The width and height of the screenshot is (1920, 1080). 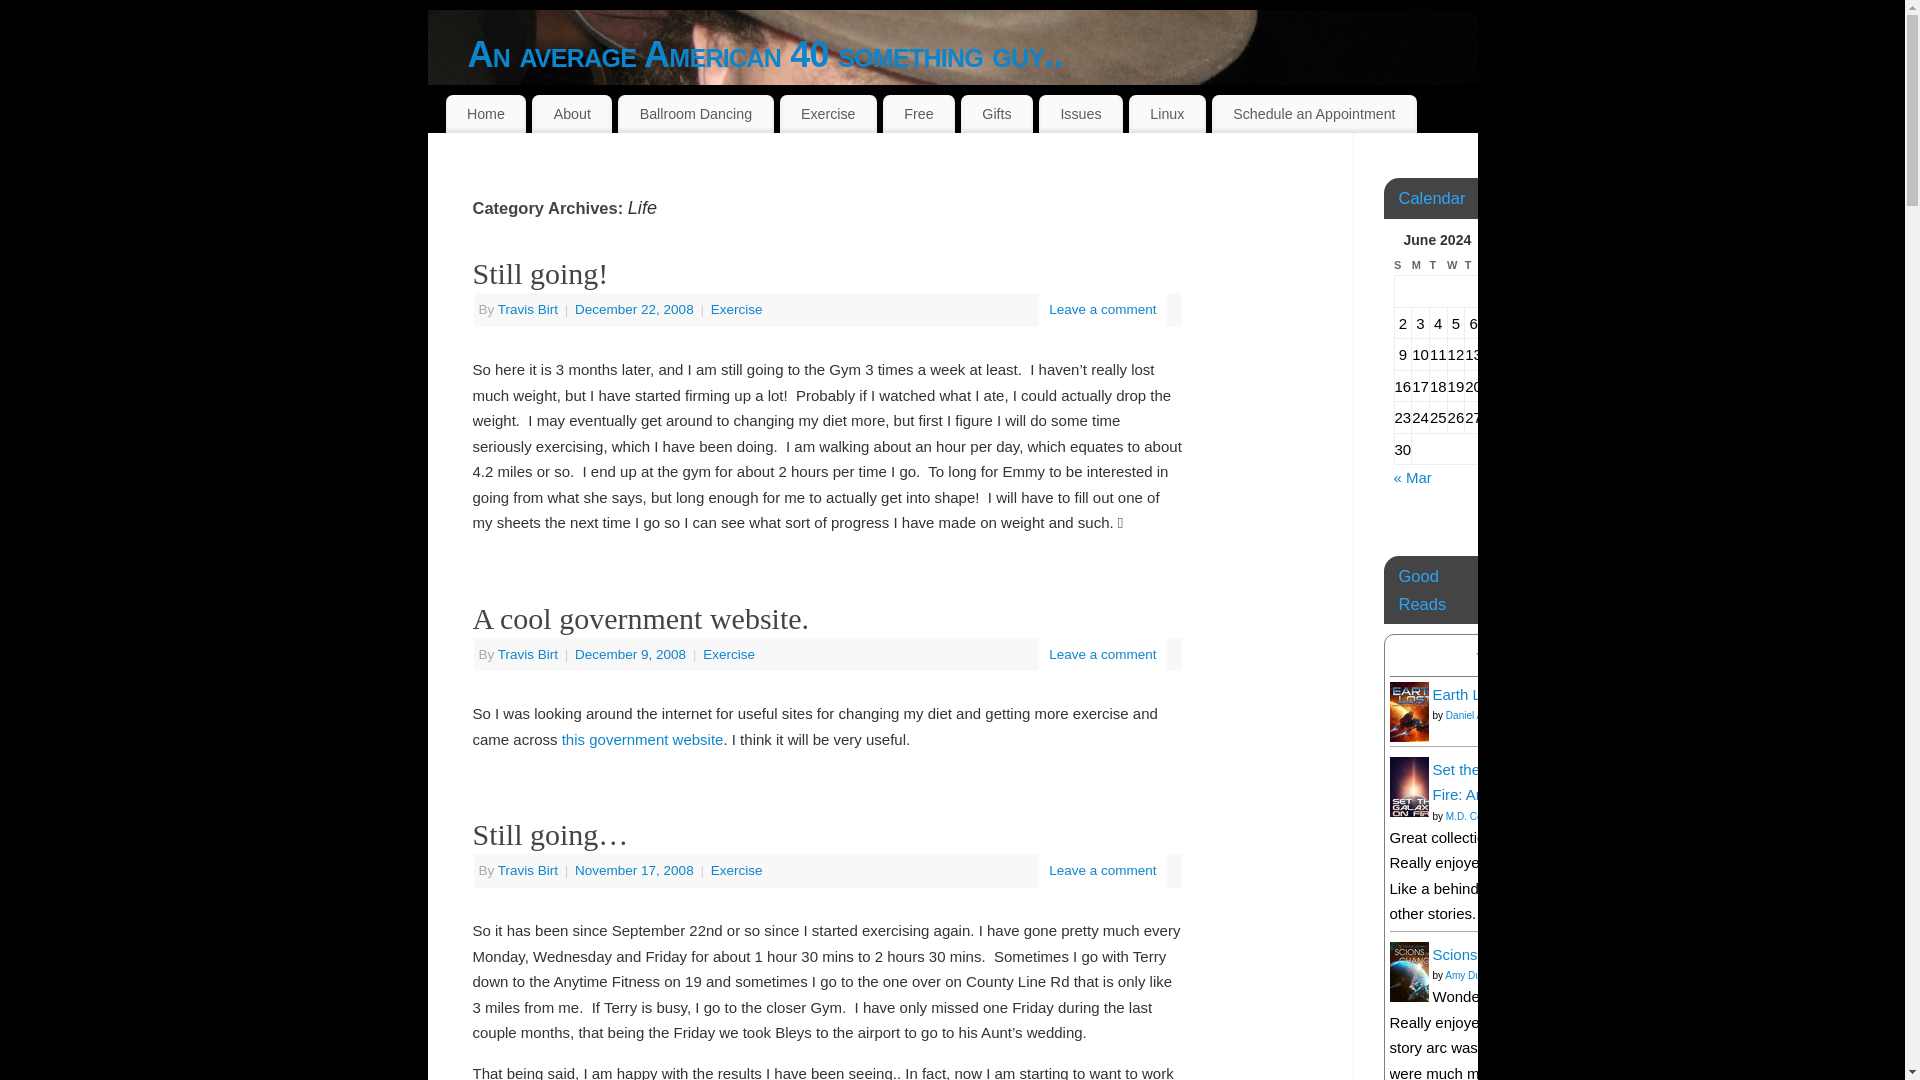 What do you see at coordinates (973, 54) in the screenshot?
I see `An average American 40 something guy..` at bounding box center [973, 54].